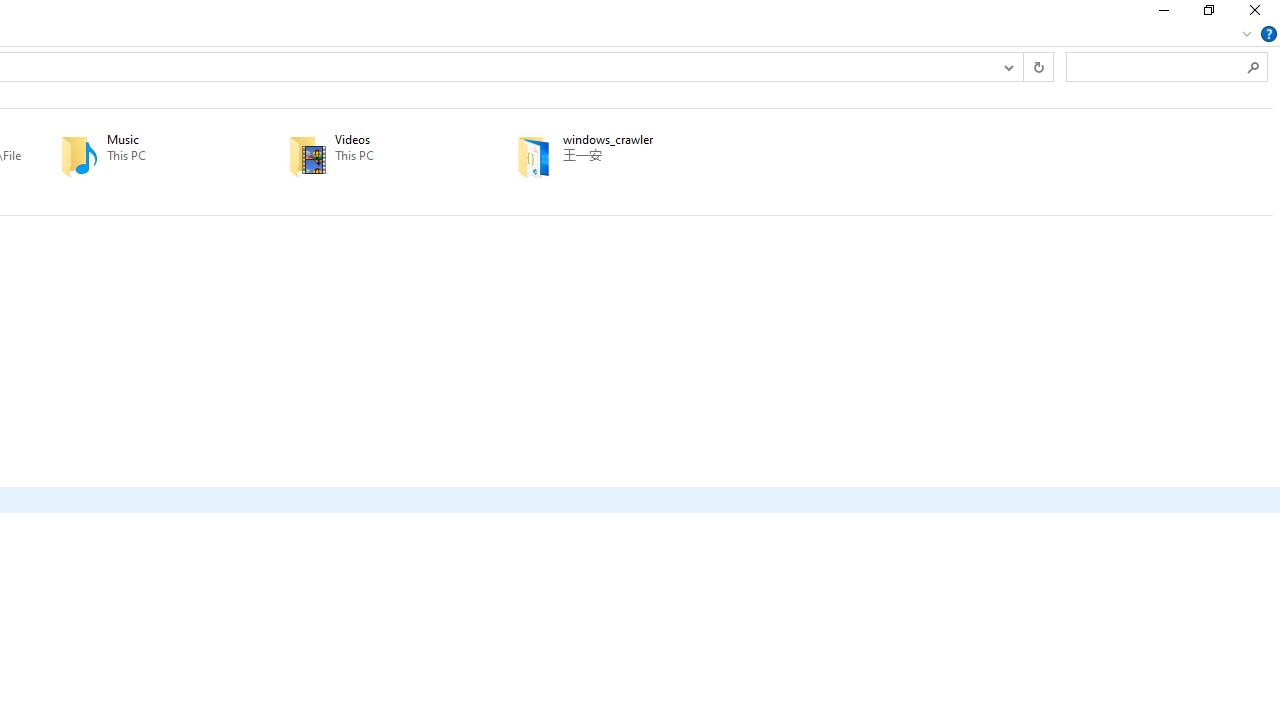  I want to click on Pinned, so click(635, 170).